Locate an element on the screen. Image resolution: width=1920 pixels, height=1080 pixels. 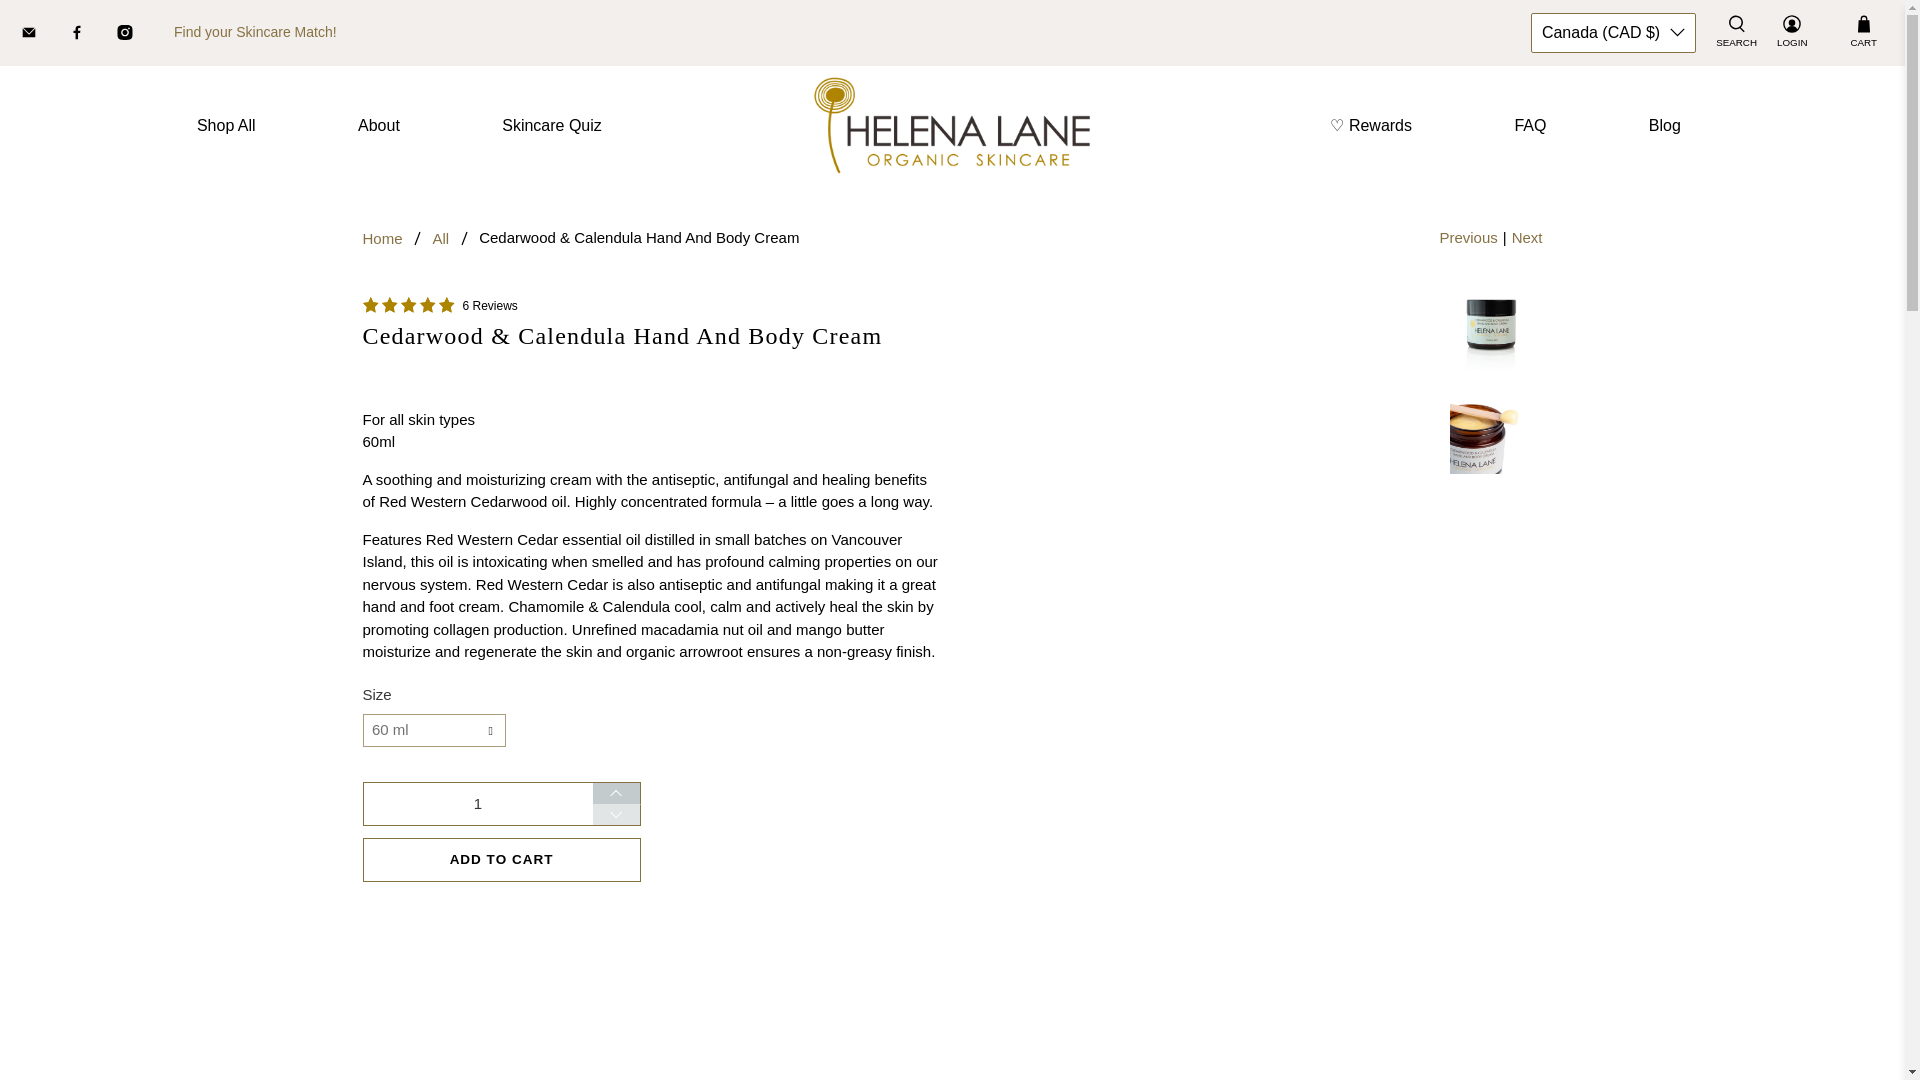
Skincare Quiz is located at coordinates (552, 126).